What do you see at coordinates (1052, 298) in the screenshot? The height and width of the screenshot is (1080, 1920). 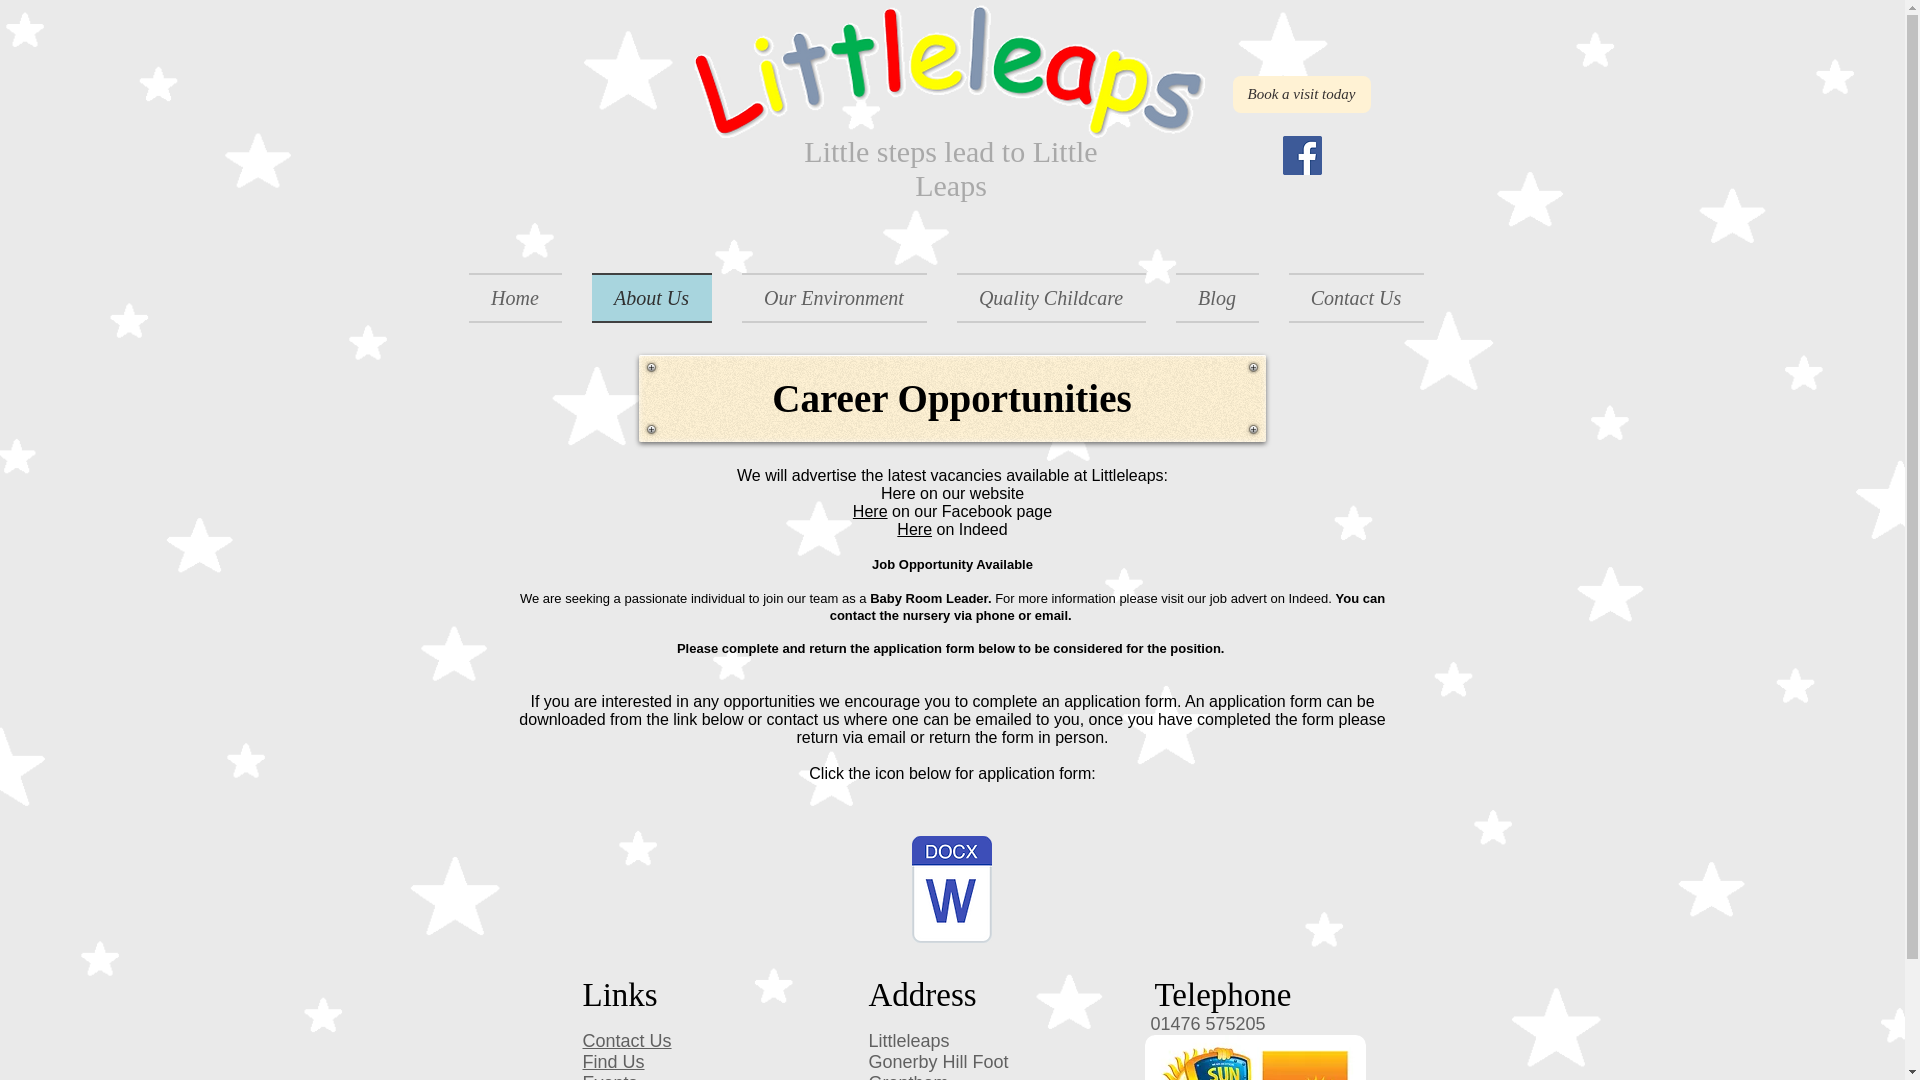 I see `Quality Childcare` at bounding box center [1052, 298].